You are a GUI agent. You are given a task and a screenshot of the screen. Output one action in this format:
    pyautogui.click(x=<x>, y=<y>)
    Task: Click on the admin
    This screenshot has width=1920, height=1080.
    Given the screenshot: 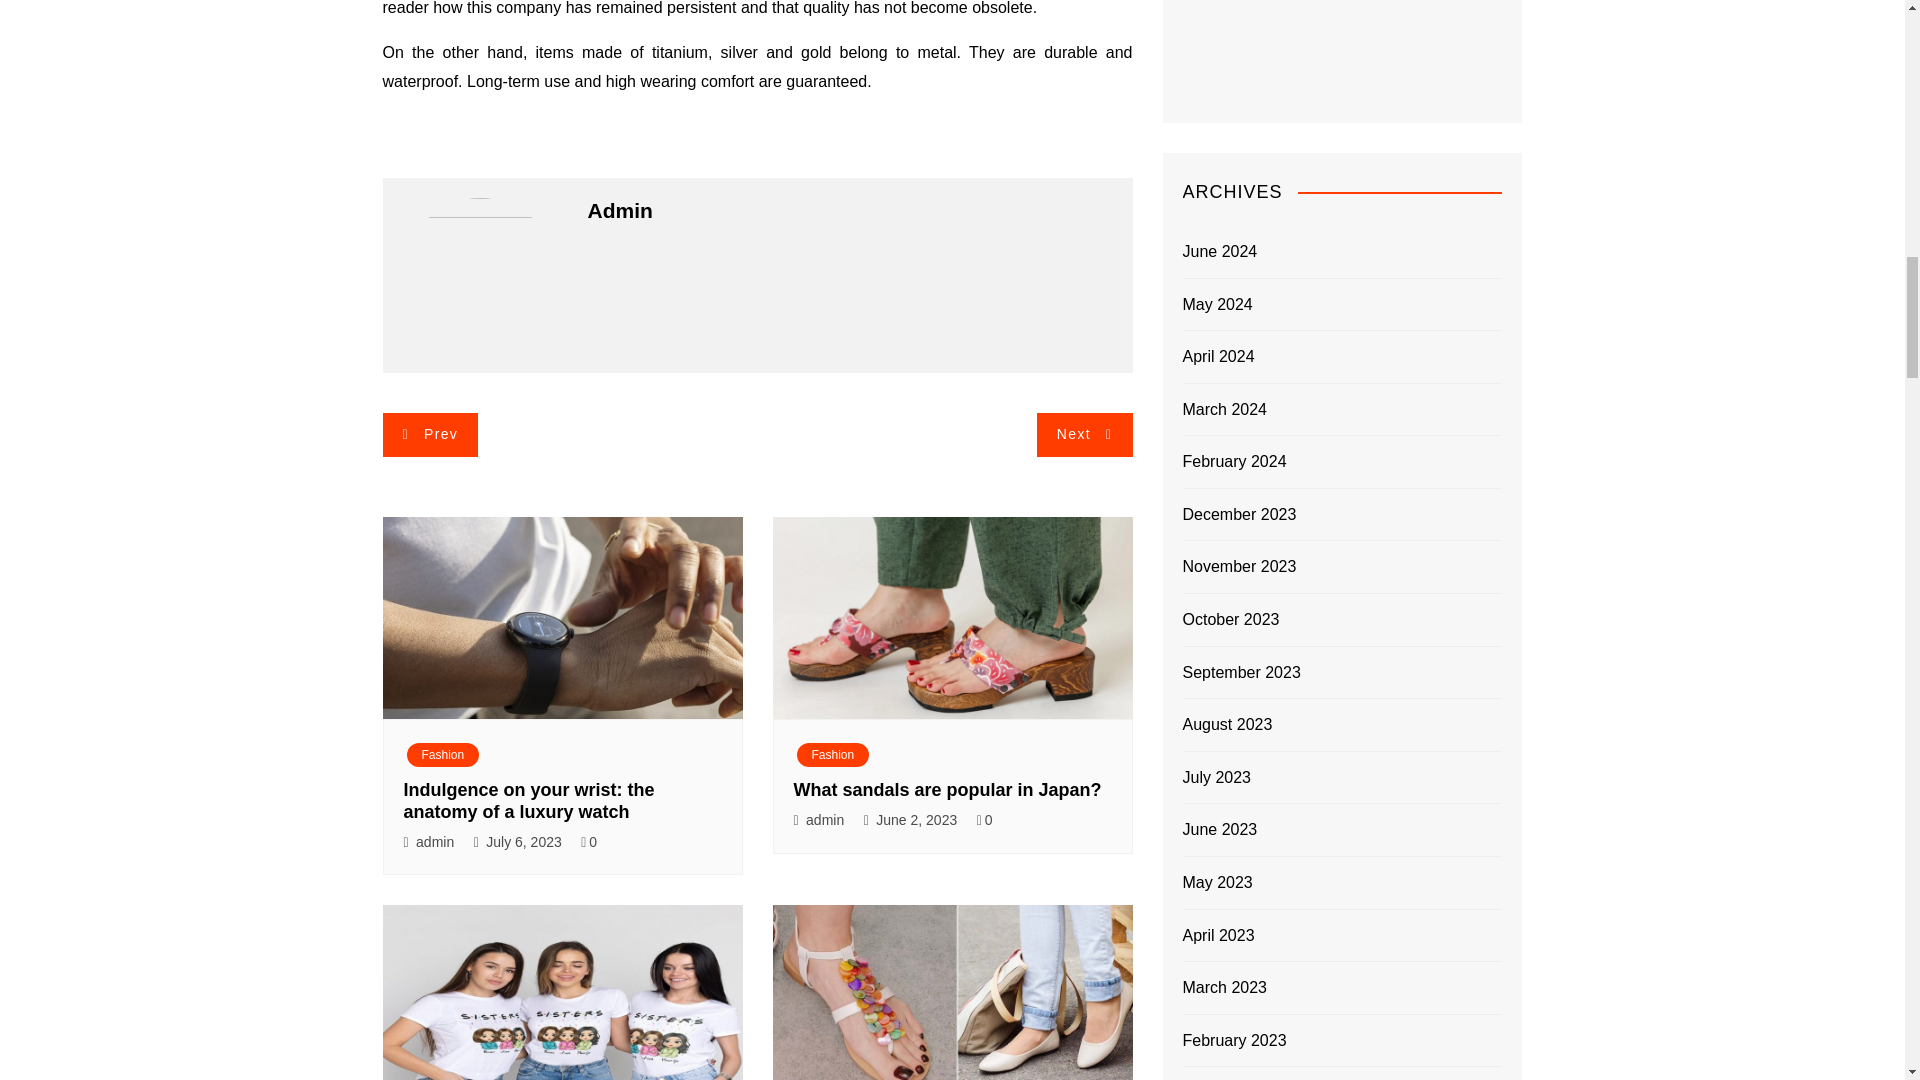 What is the action you would take?
    pyautogui.click(x=434, y=842)
    